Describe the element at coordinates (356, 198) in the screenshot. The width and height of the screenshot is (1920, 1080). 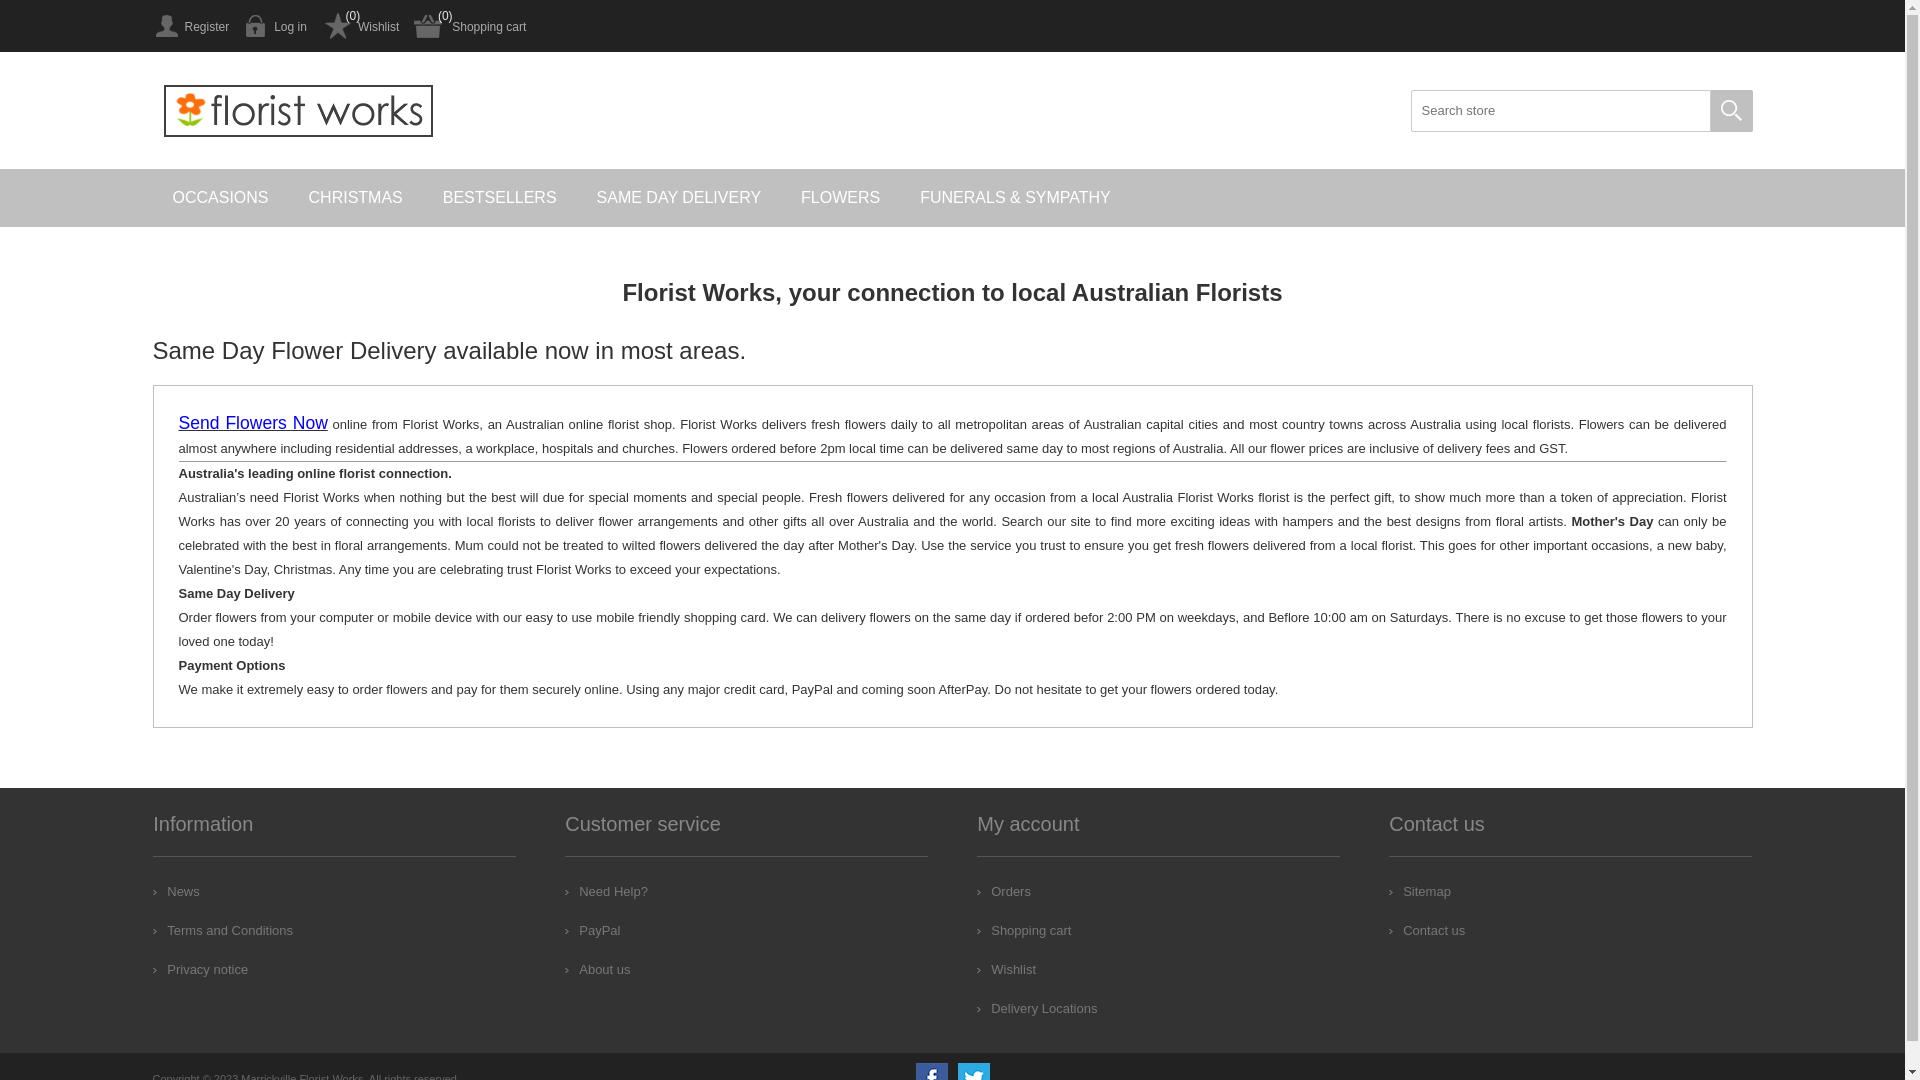
I see `CHRISTMAS` at that location.